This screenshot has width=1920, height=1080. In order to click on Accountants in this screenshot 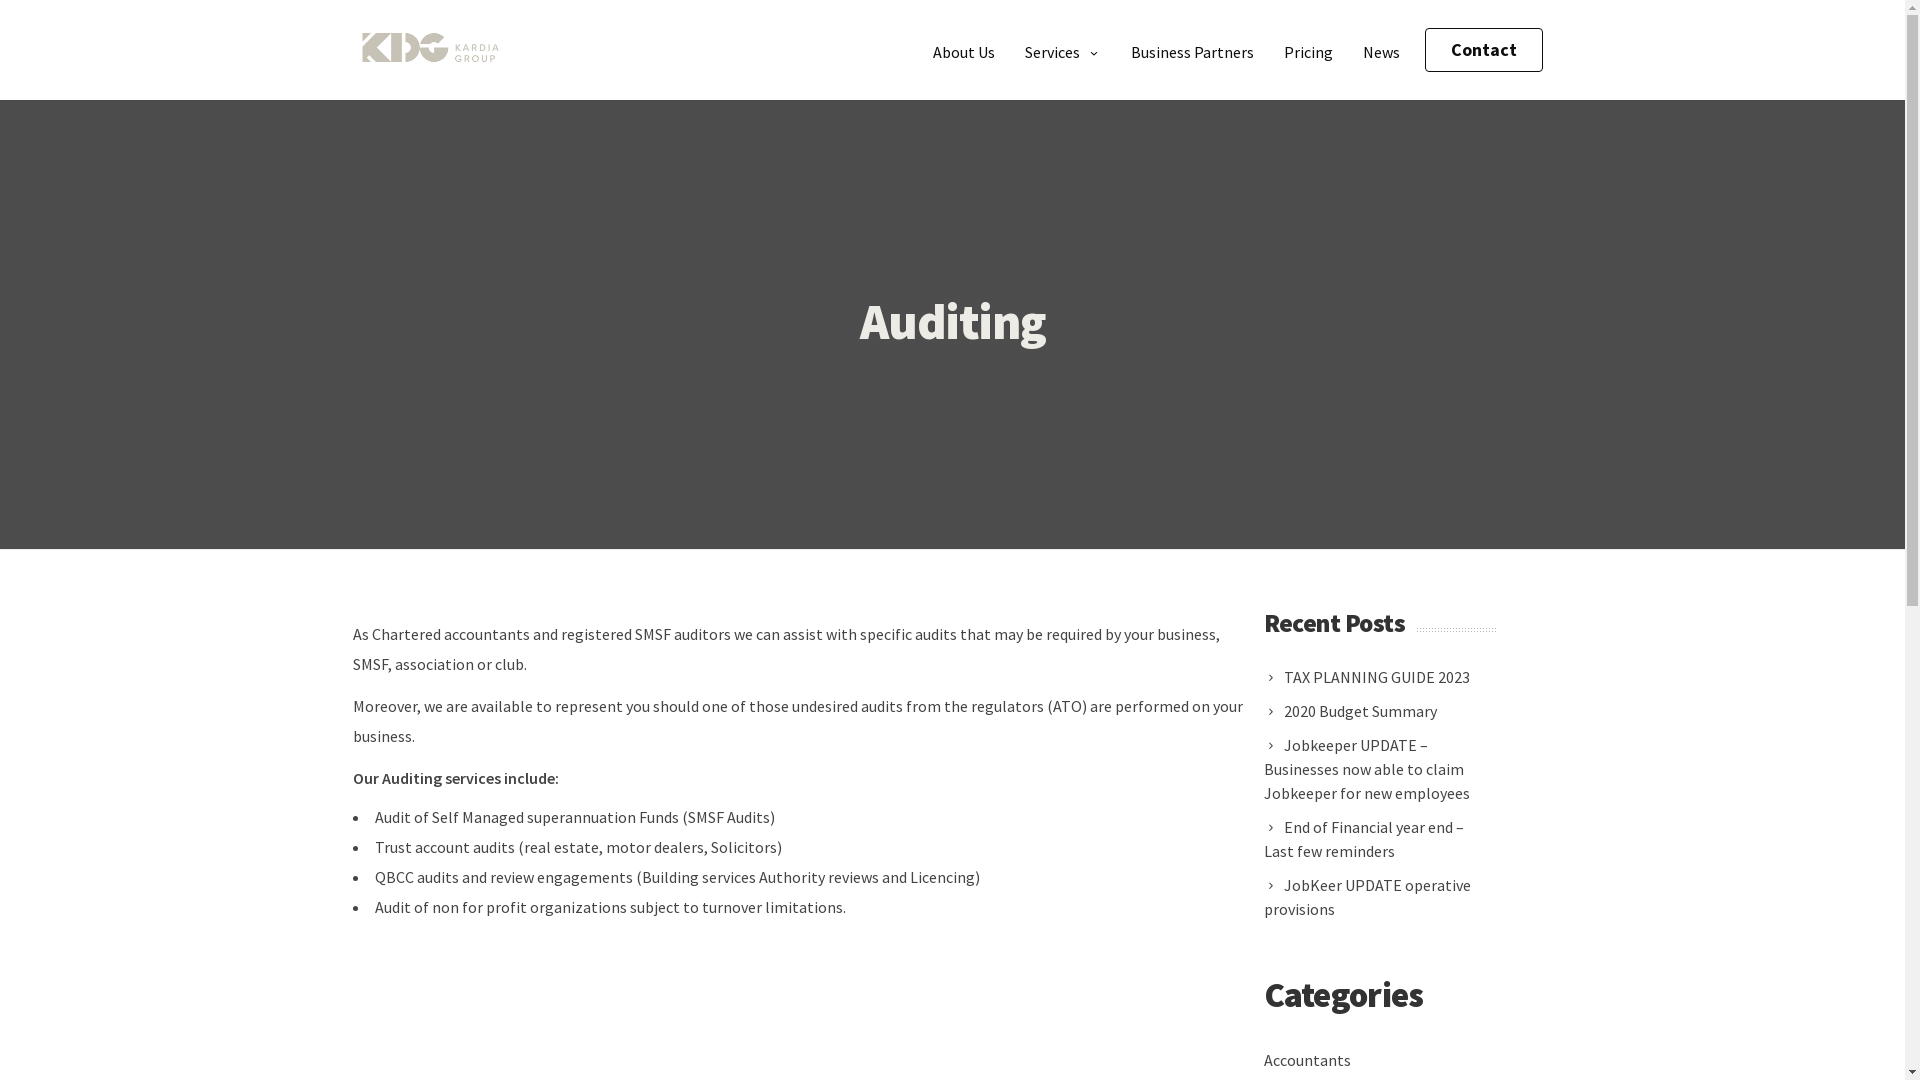, I will do `click(1308, 1060)`.